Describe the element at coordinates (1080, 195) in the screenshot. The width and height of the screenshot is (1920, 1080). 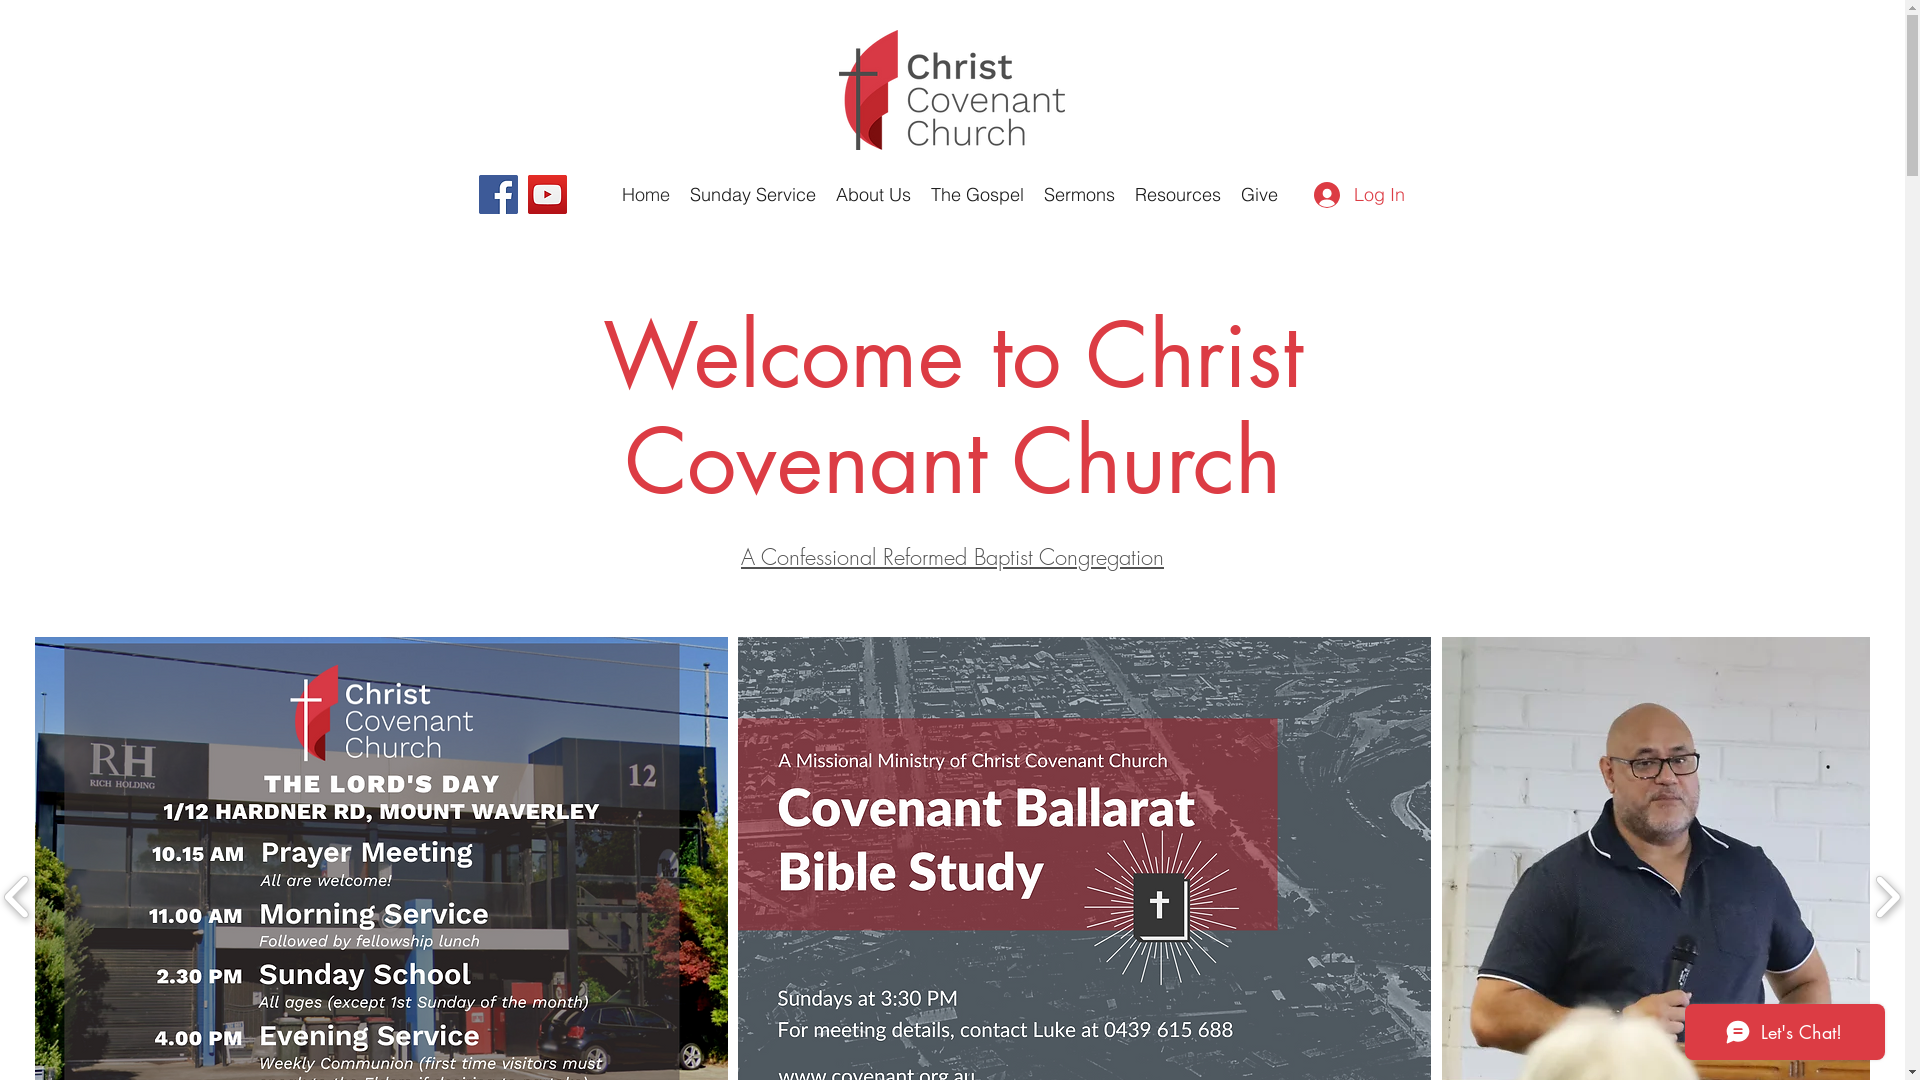
I see `Sermons` at that location.